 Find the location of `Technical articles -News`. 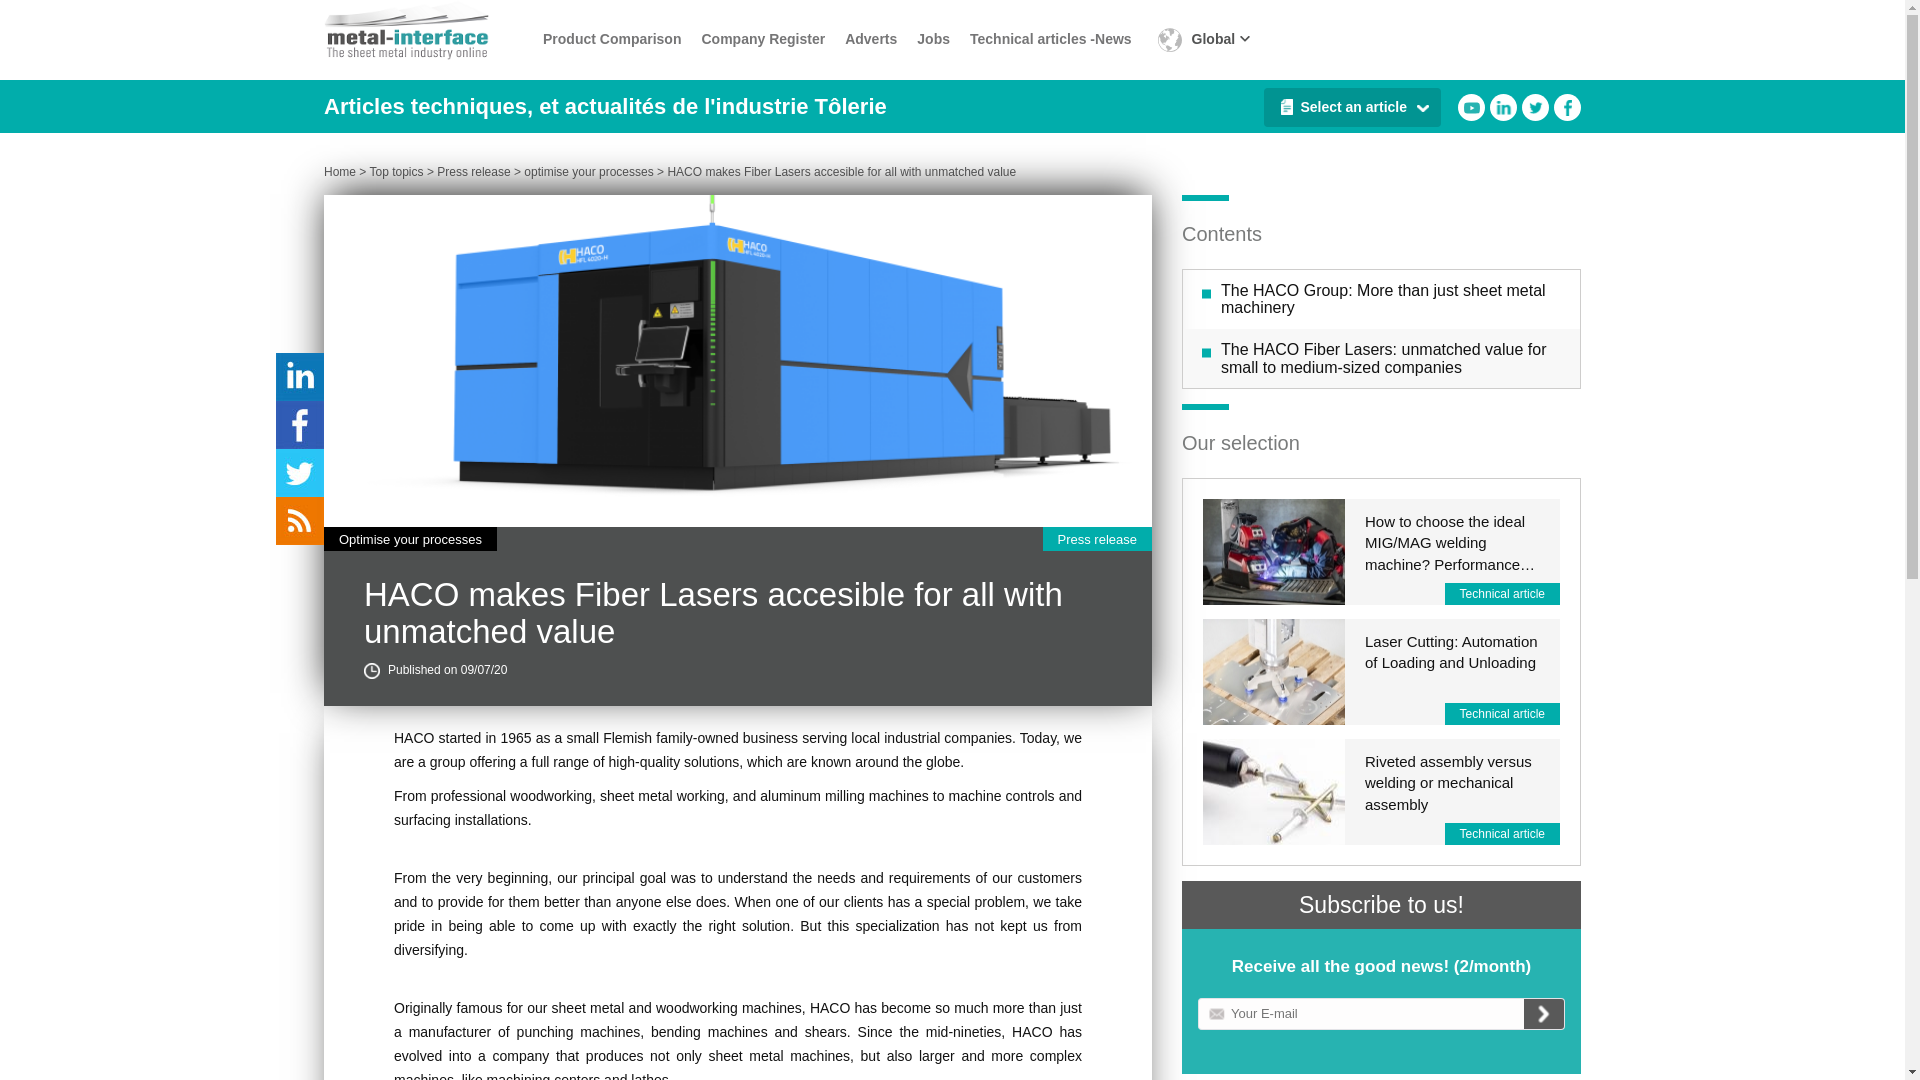

Technical articles -News is located at coordinates (1050, 40).